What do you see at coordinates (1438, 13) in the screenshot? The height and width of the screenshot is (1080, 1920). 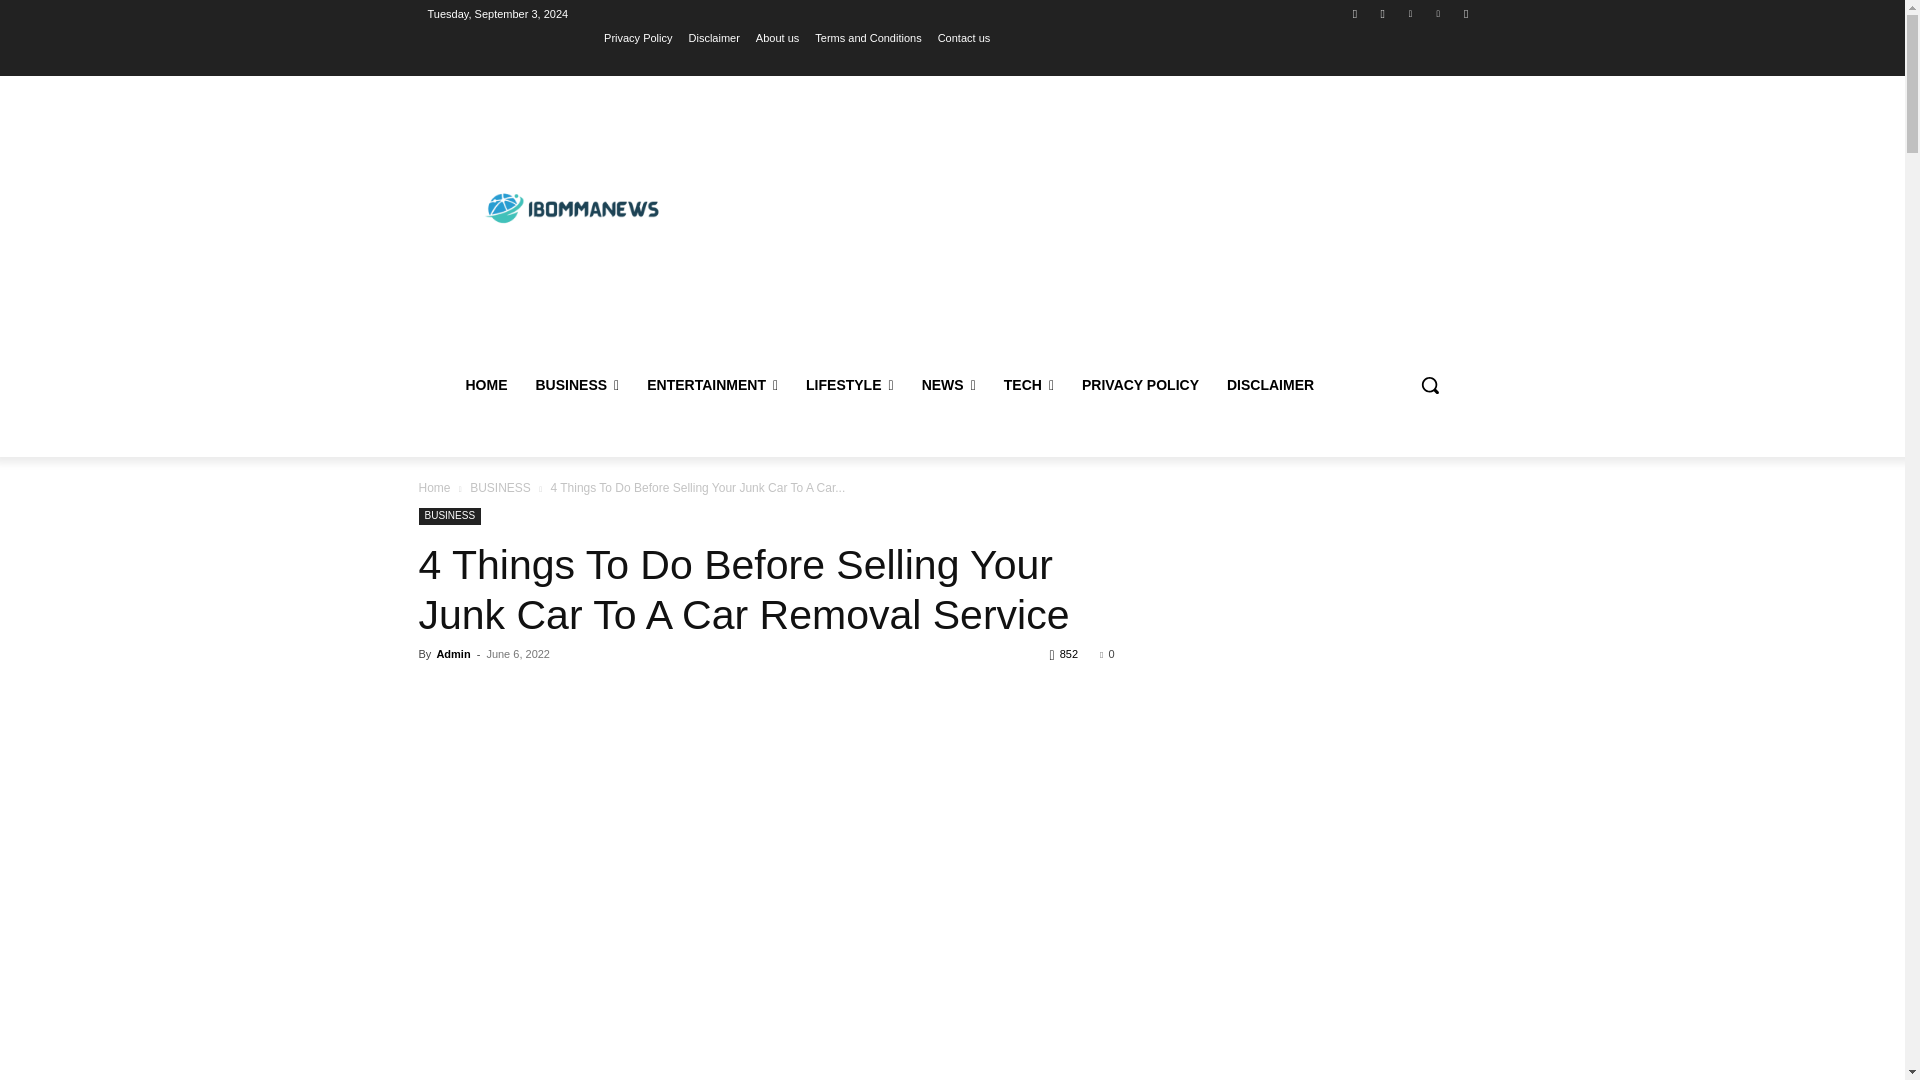 I see `Vimeo` at bounding box center [1438, 13].